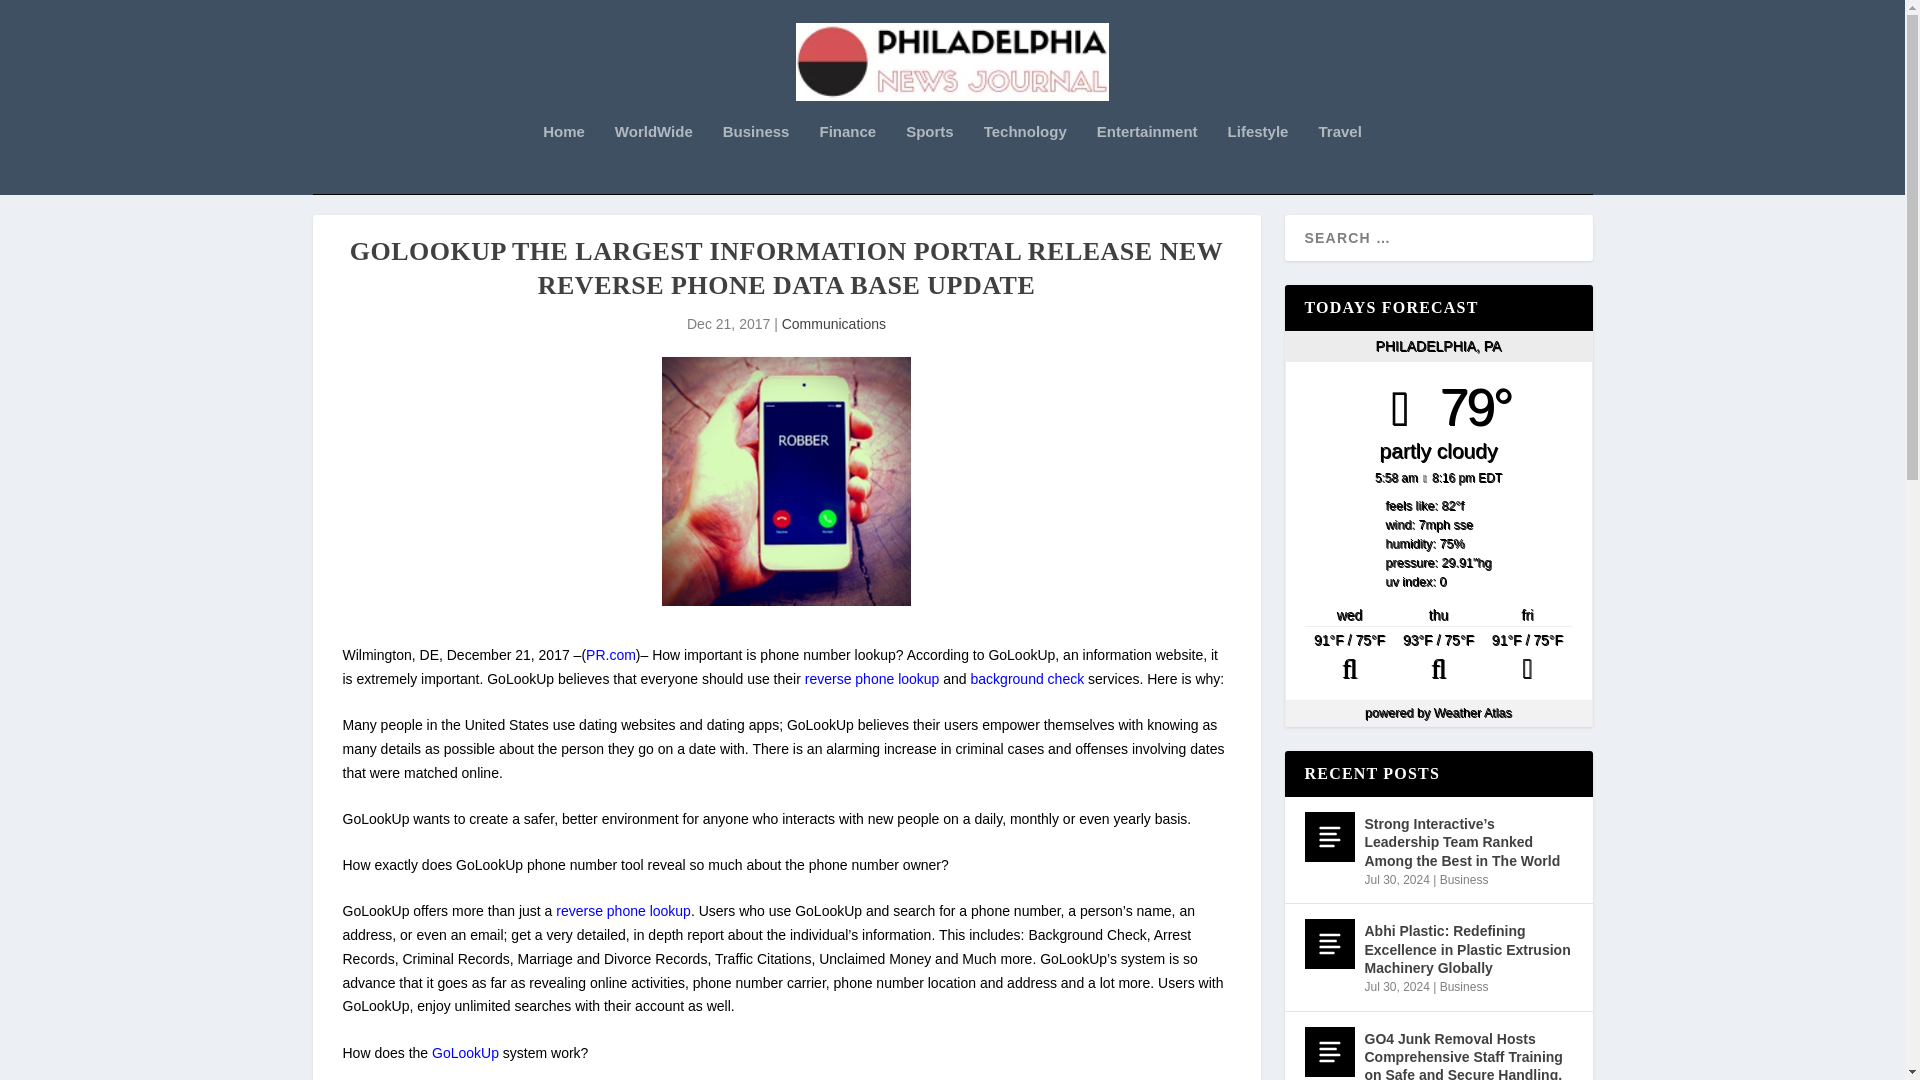  I want to click on Technology, so click(1025, 159).